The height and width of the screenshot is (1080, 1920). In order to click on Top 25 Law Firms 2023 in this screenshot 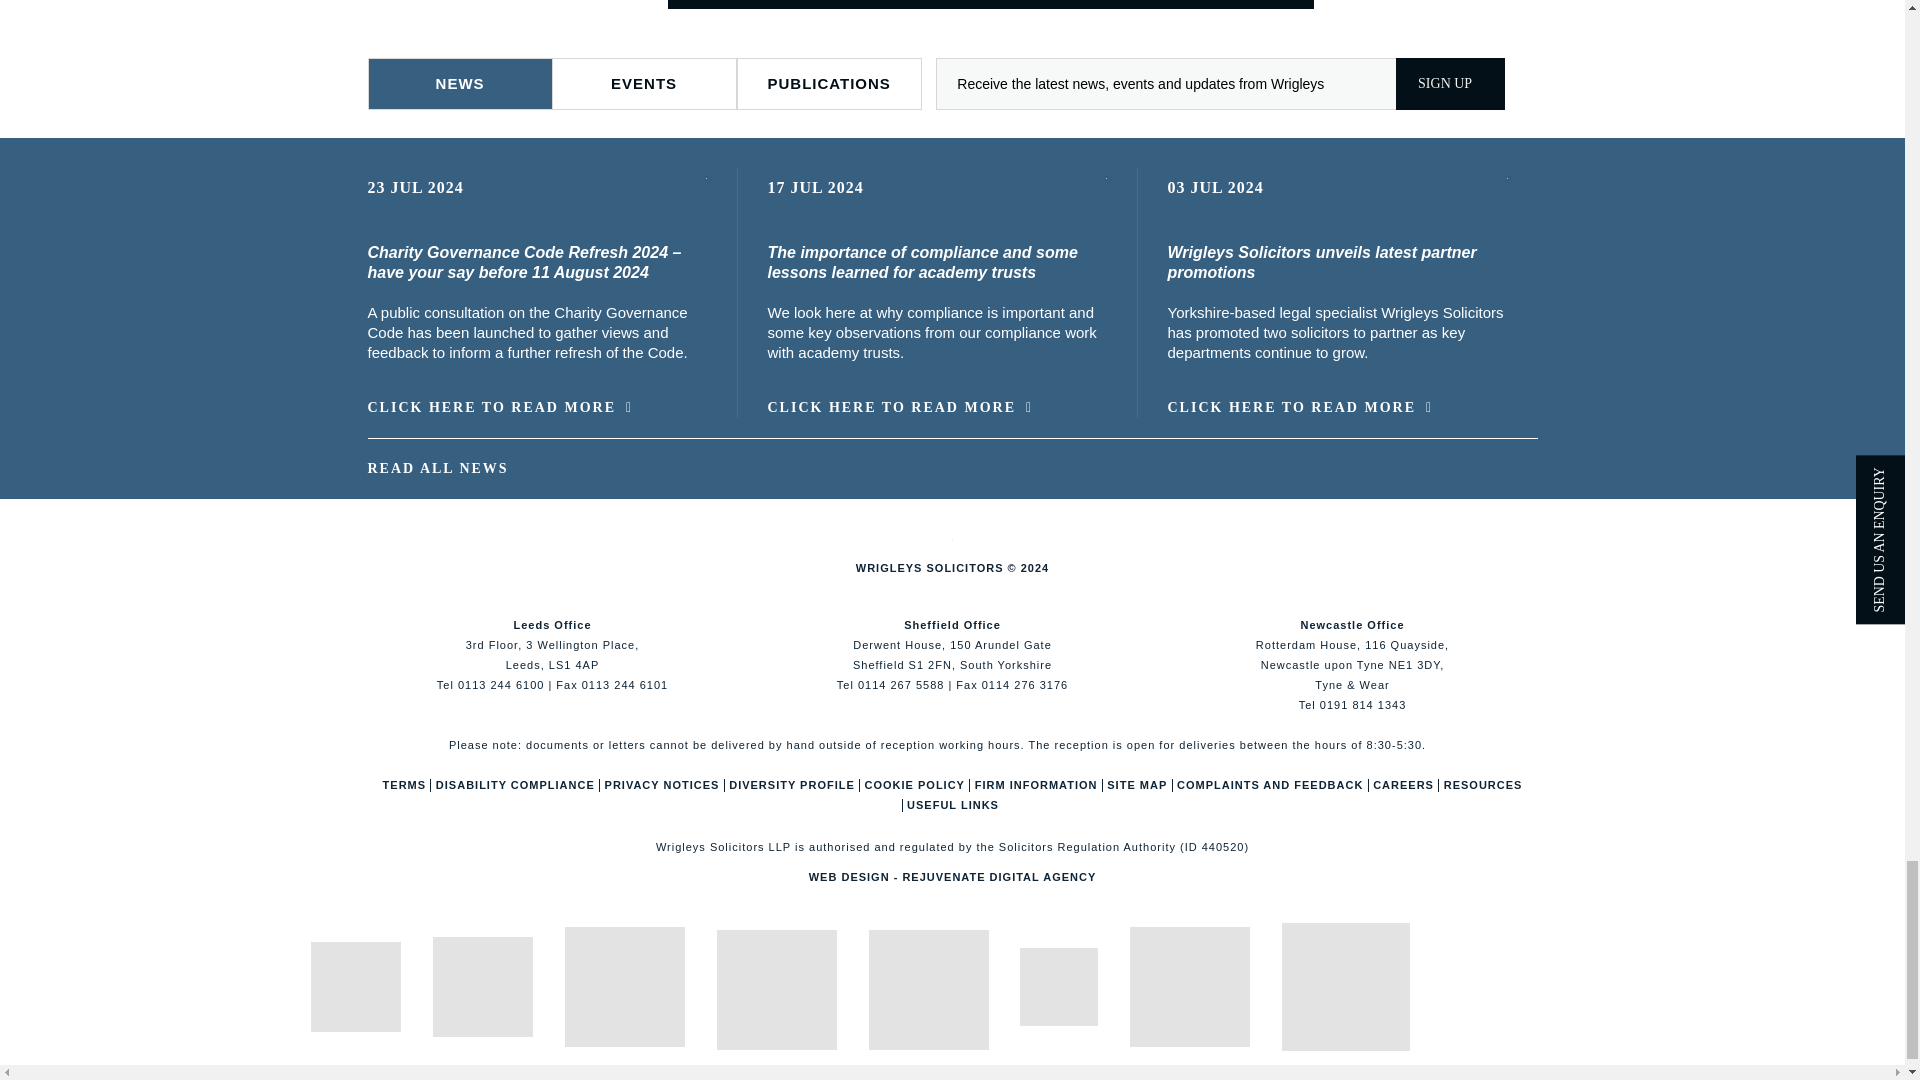, I will do `click(1058, 987)`.